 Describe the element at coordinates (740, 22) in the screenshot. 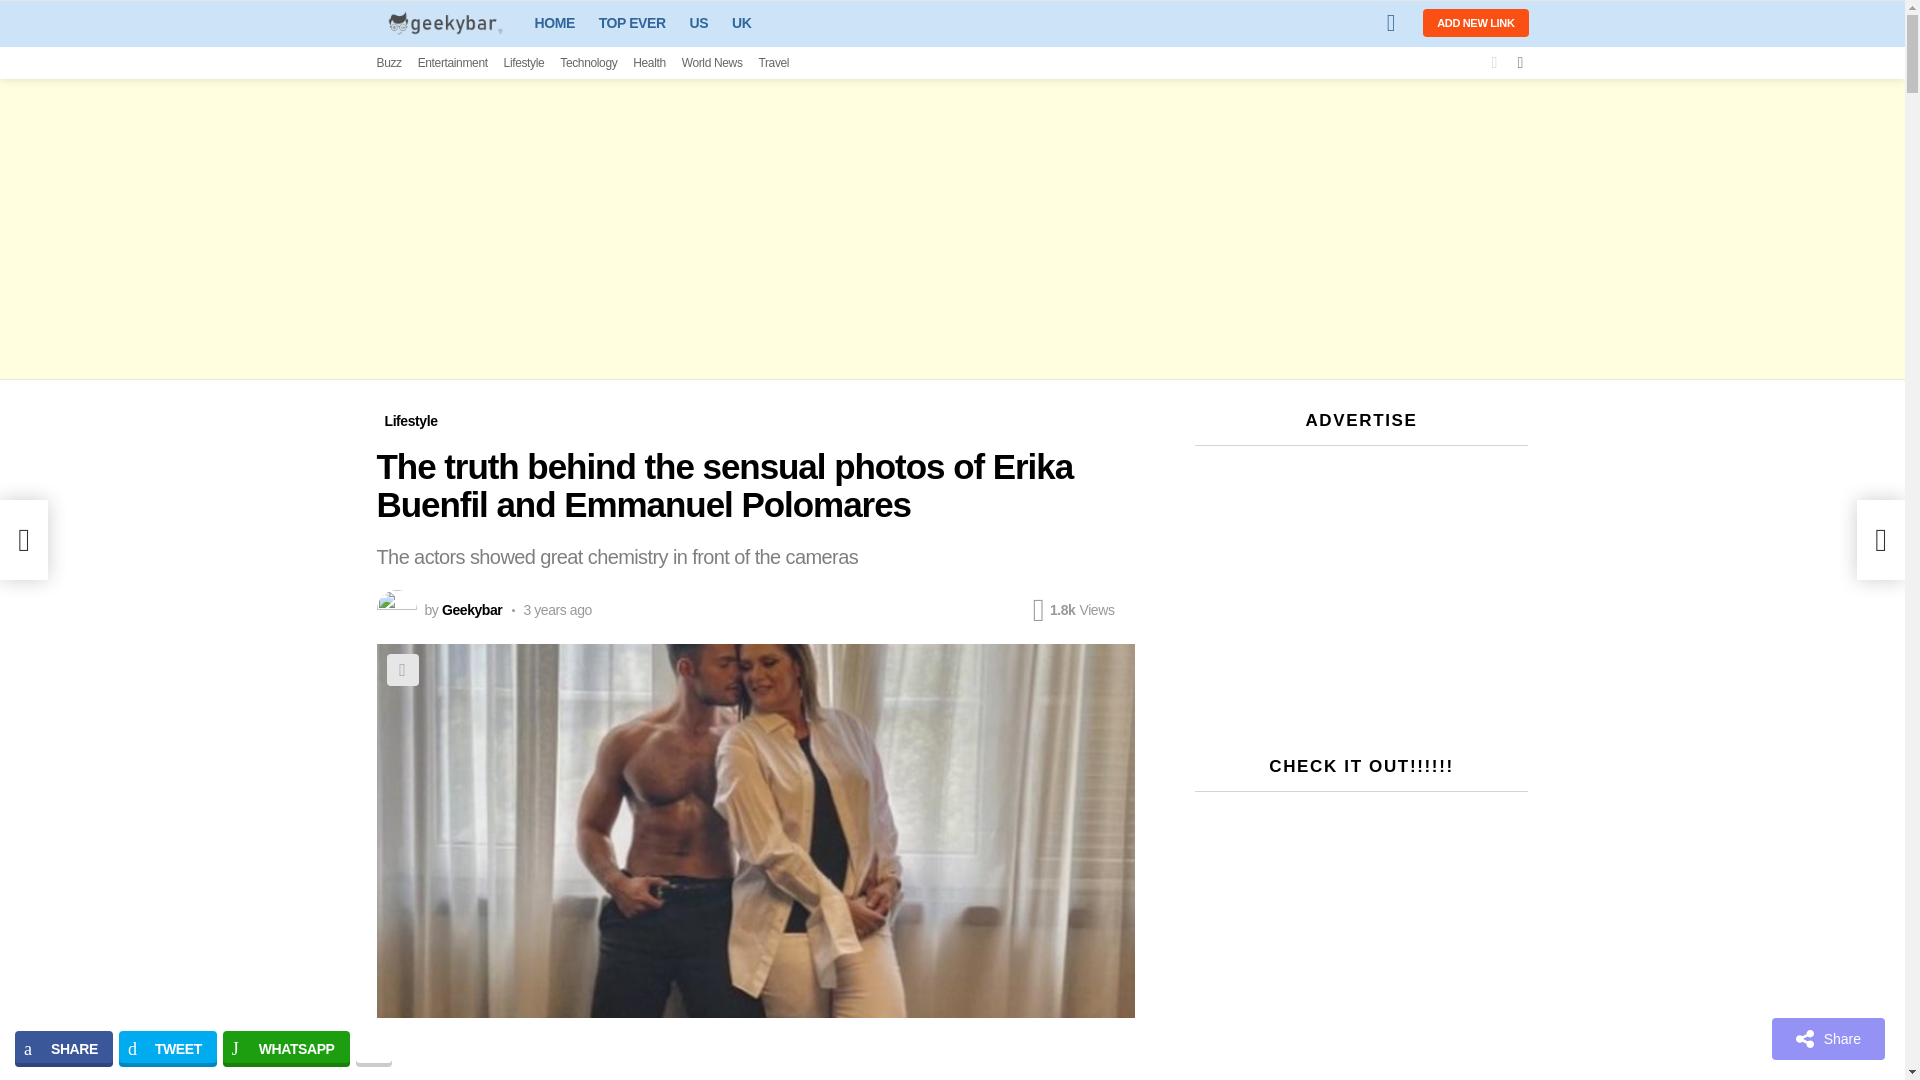

I see `UK` at that location.